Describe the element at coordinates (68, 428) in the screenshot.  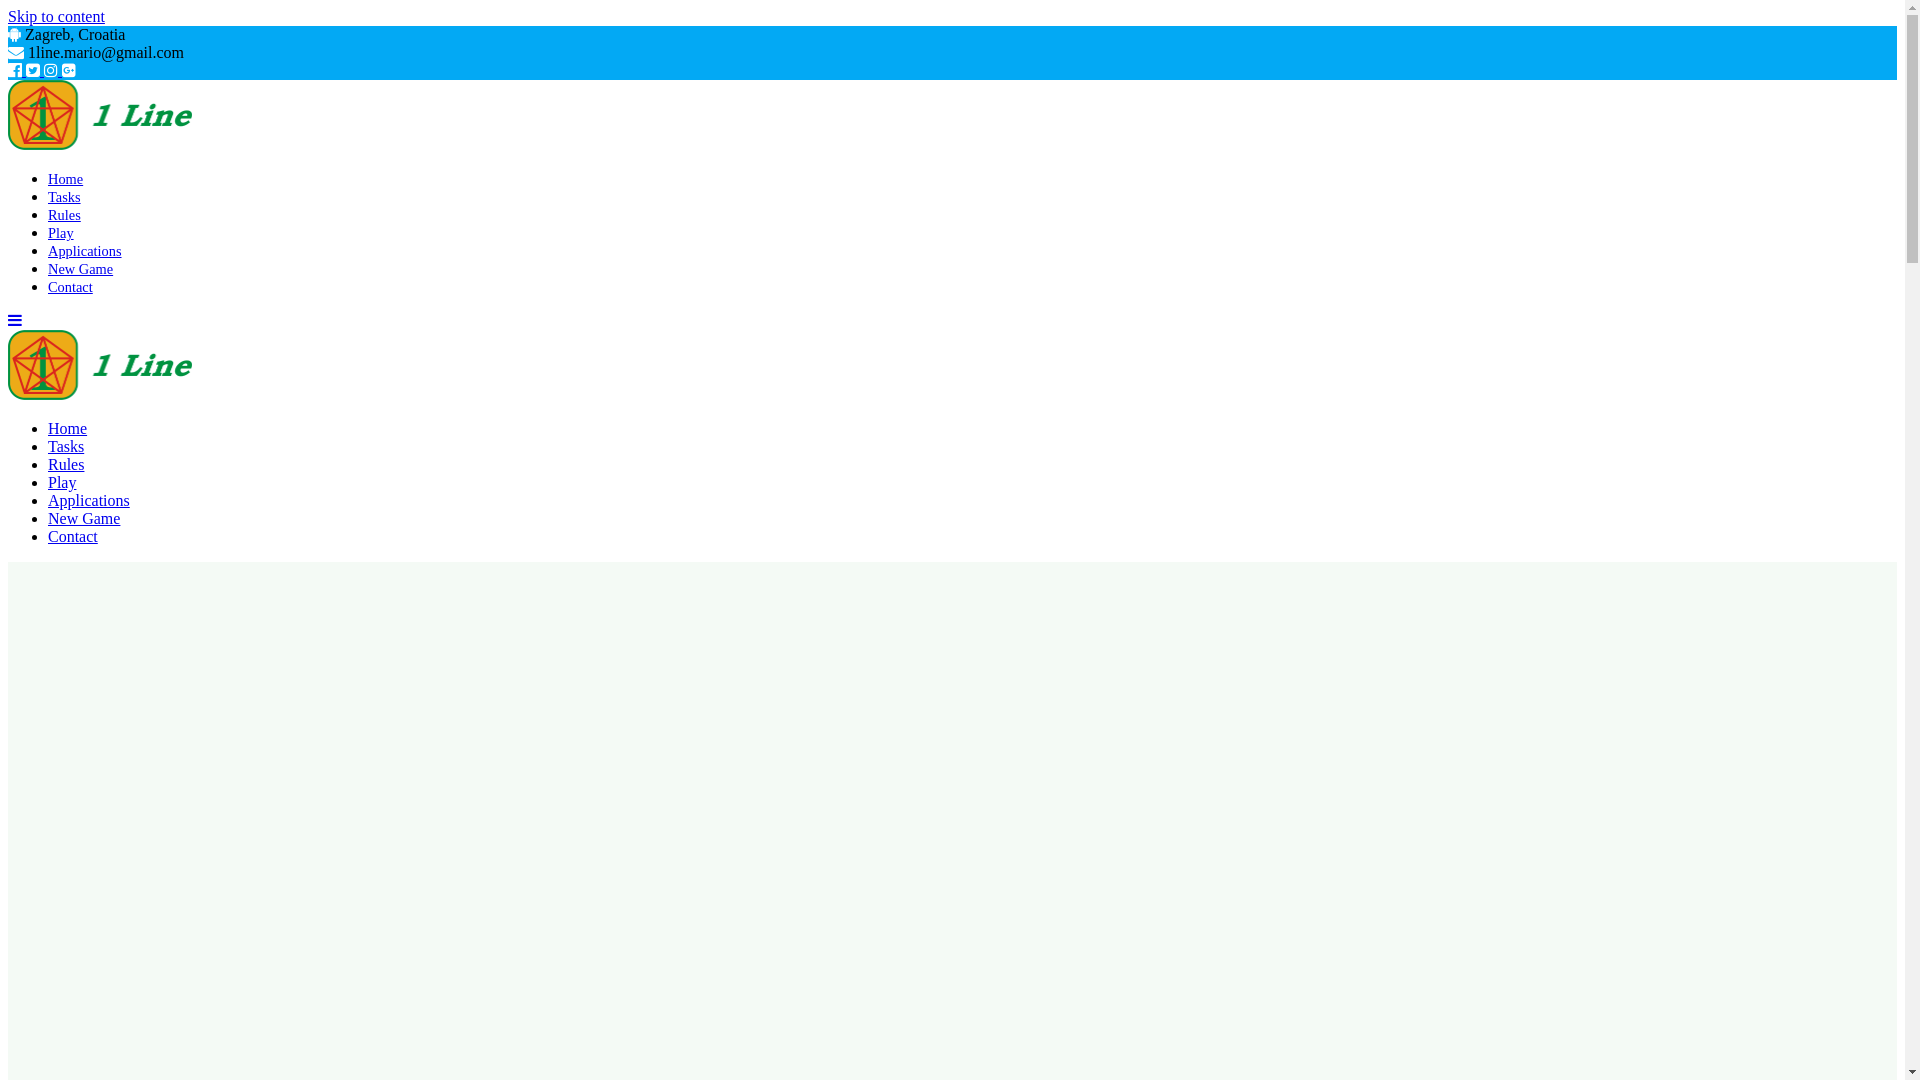
I see `Home` at that location.